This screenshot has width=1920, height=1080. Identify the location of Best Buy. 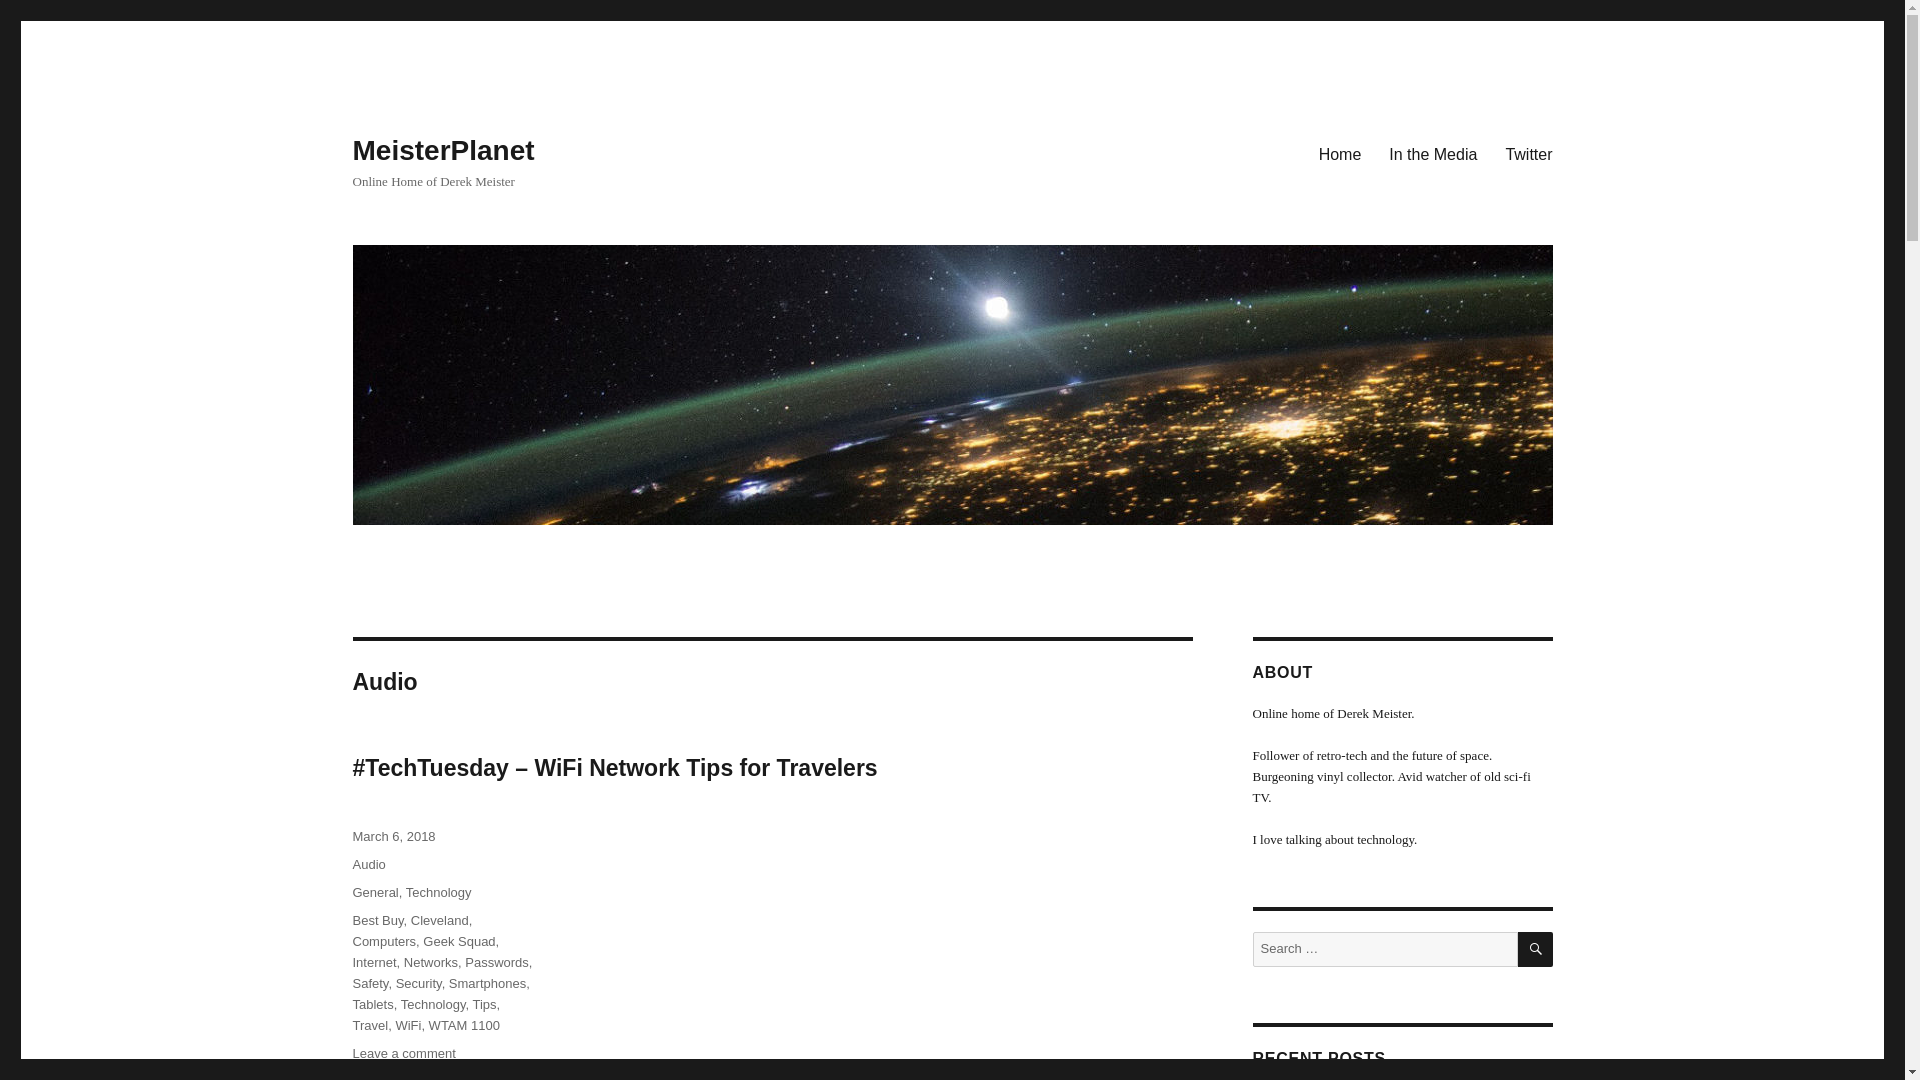
(377, 920).